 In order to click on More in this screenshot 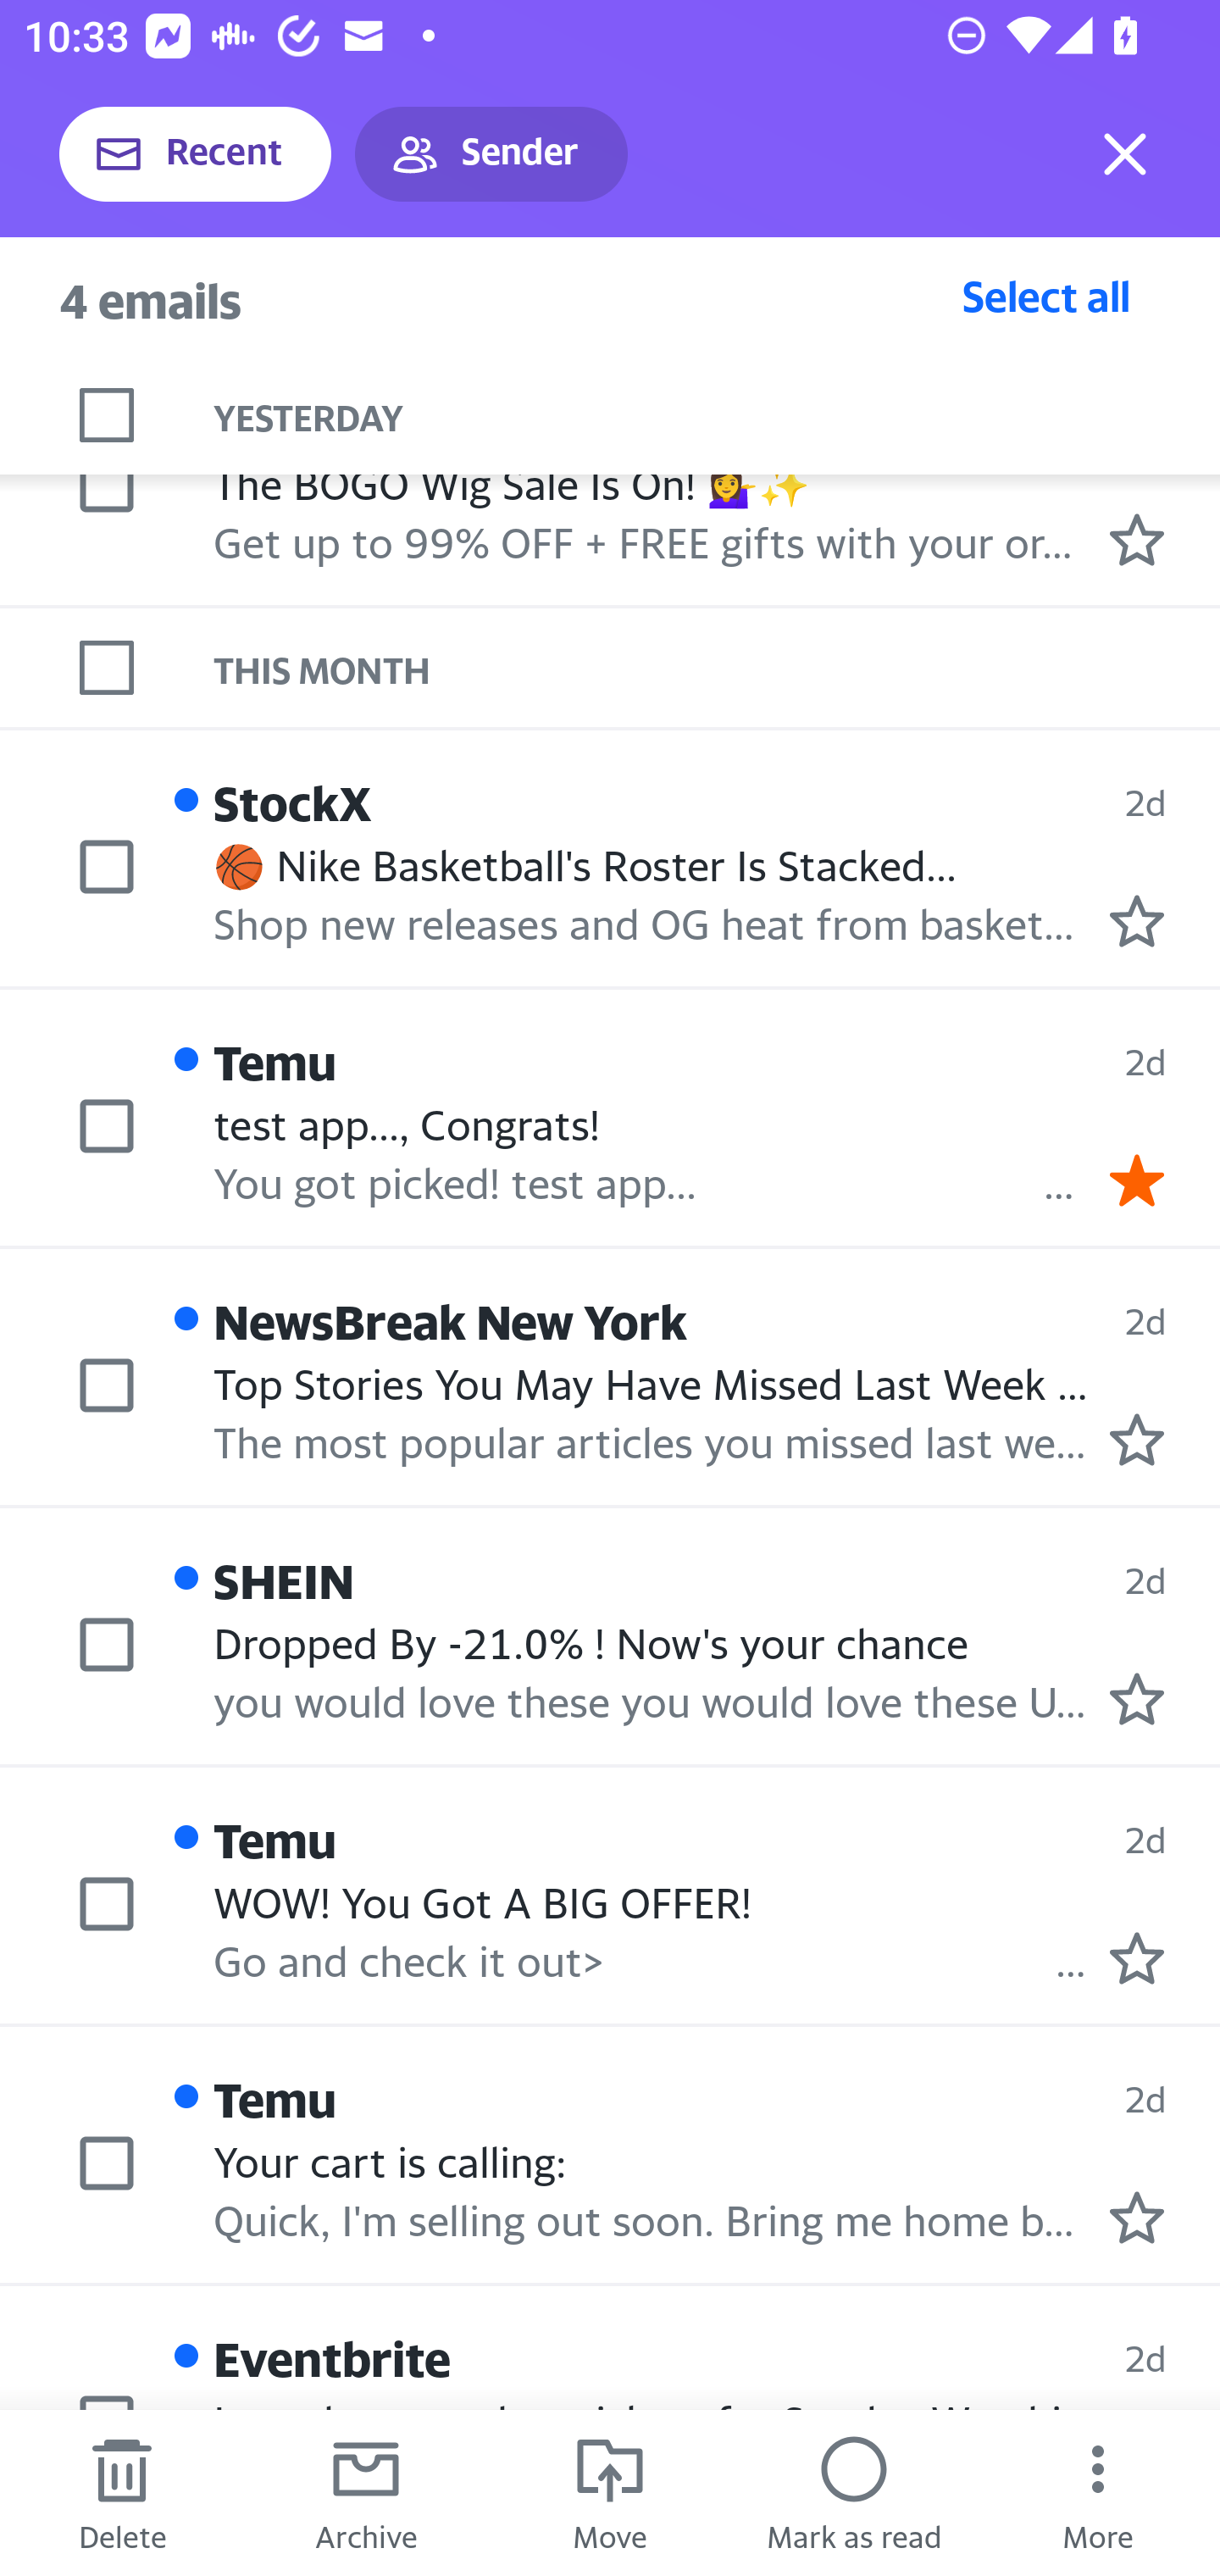, I will do `click(1098, 2493)`.